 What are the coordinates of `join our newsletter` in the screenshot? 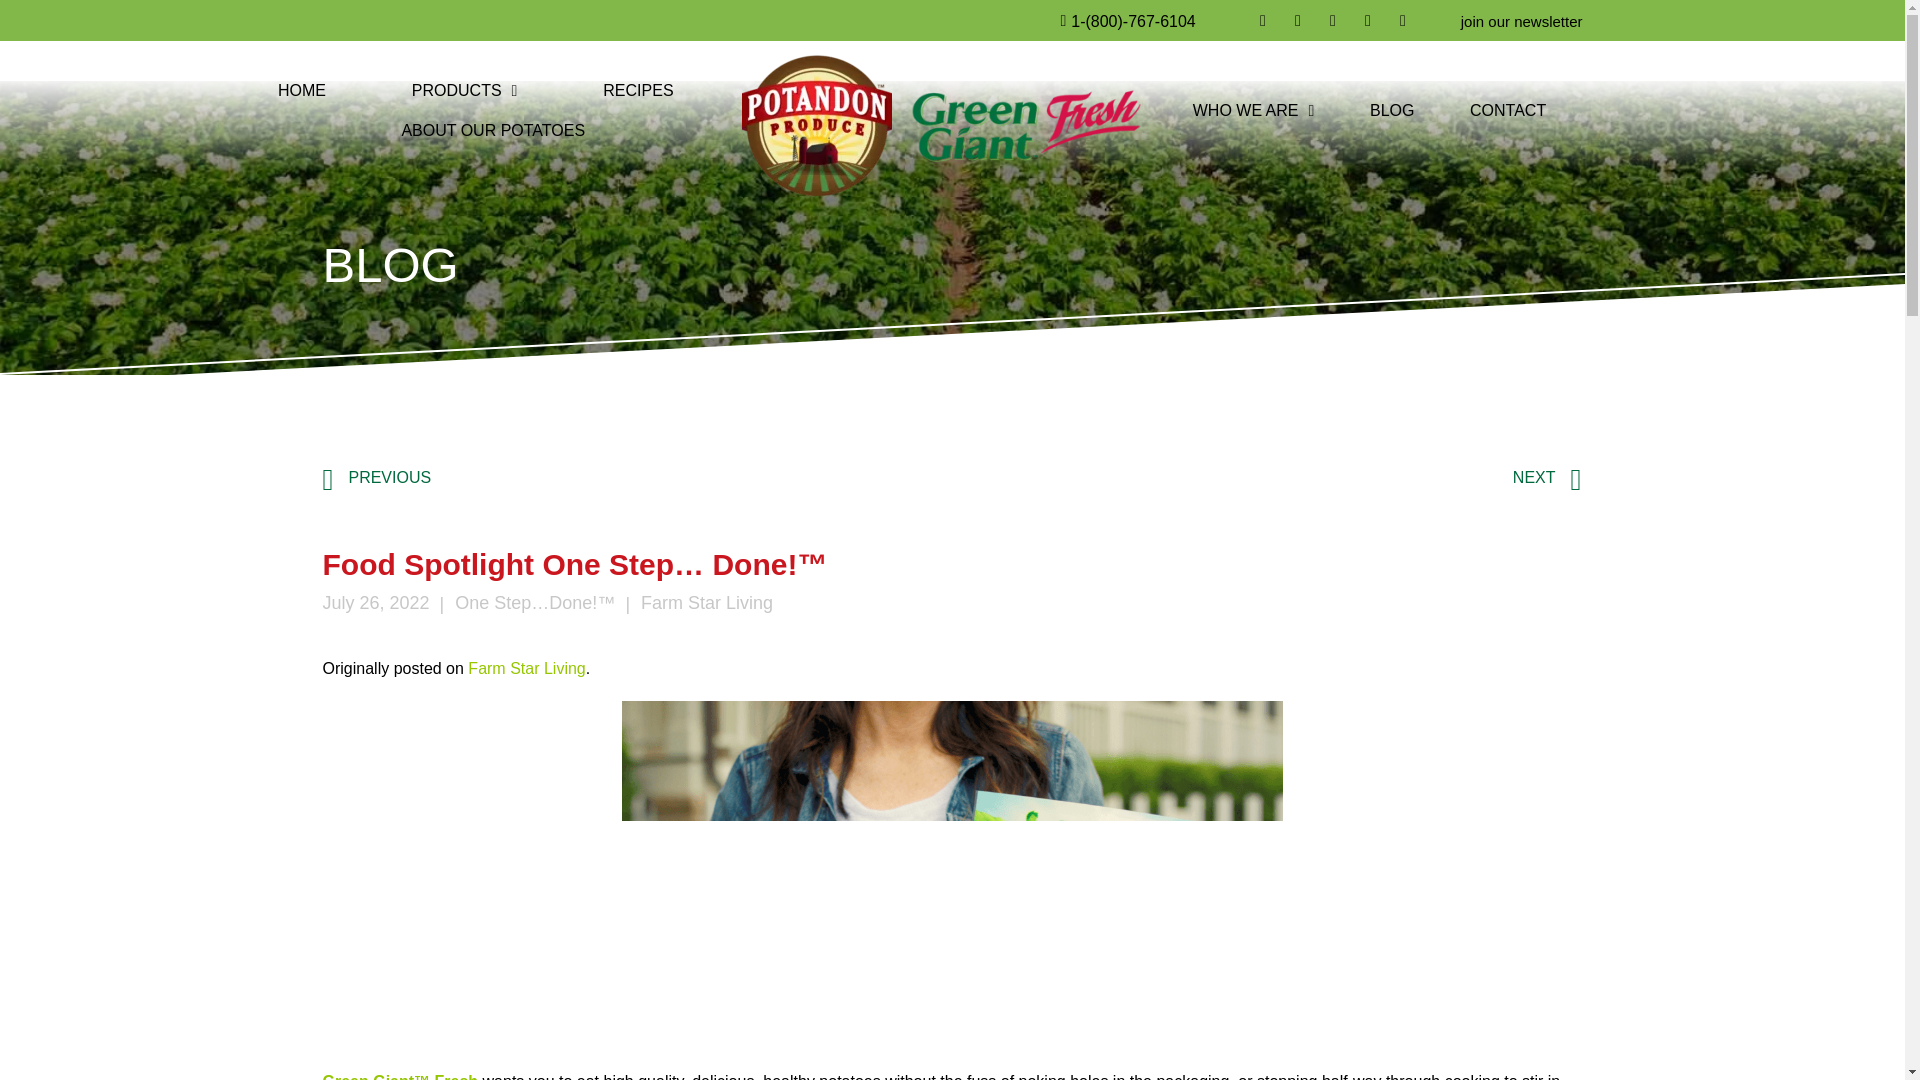 It's located at (1522, 22).